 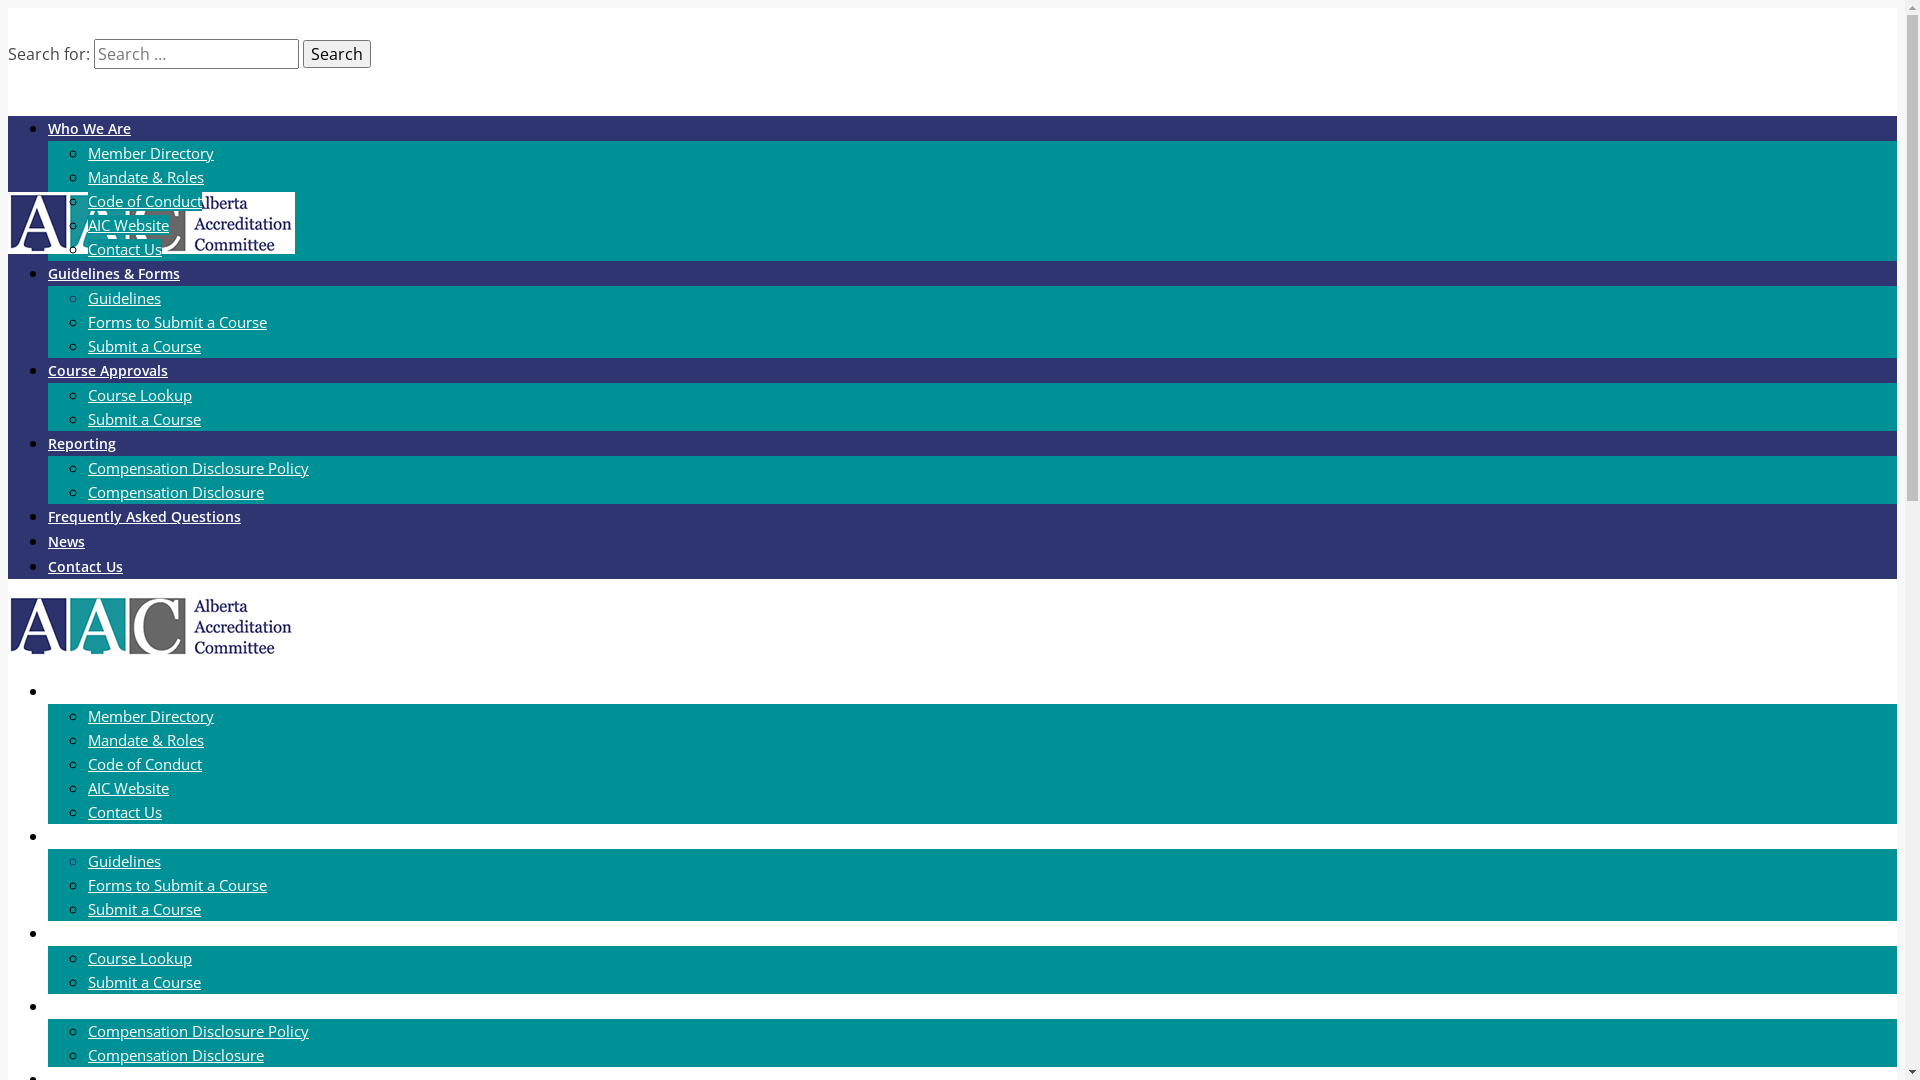 I want to click on Submit a Course, so click(x=144, y=419).